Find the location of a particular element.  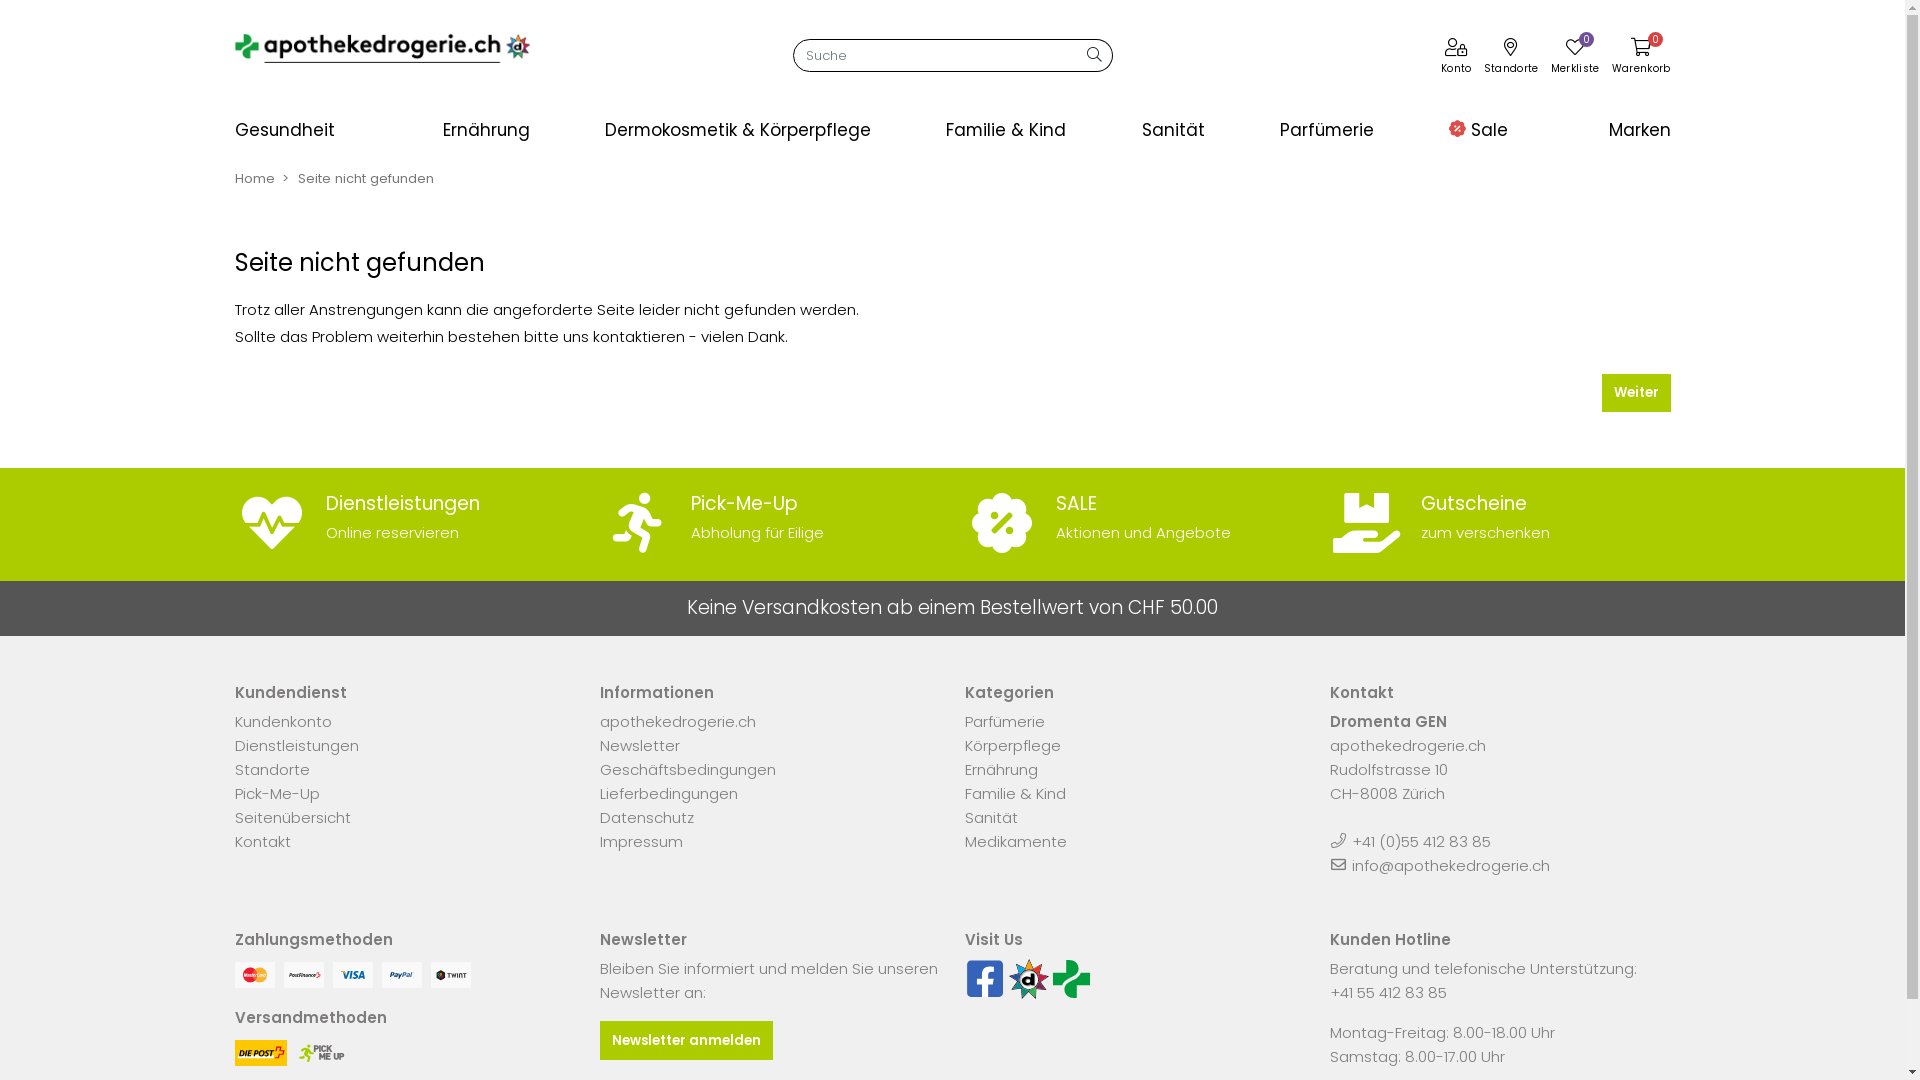

+41 55 412 83 85 is located at coordinates (1388, 992).